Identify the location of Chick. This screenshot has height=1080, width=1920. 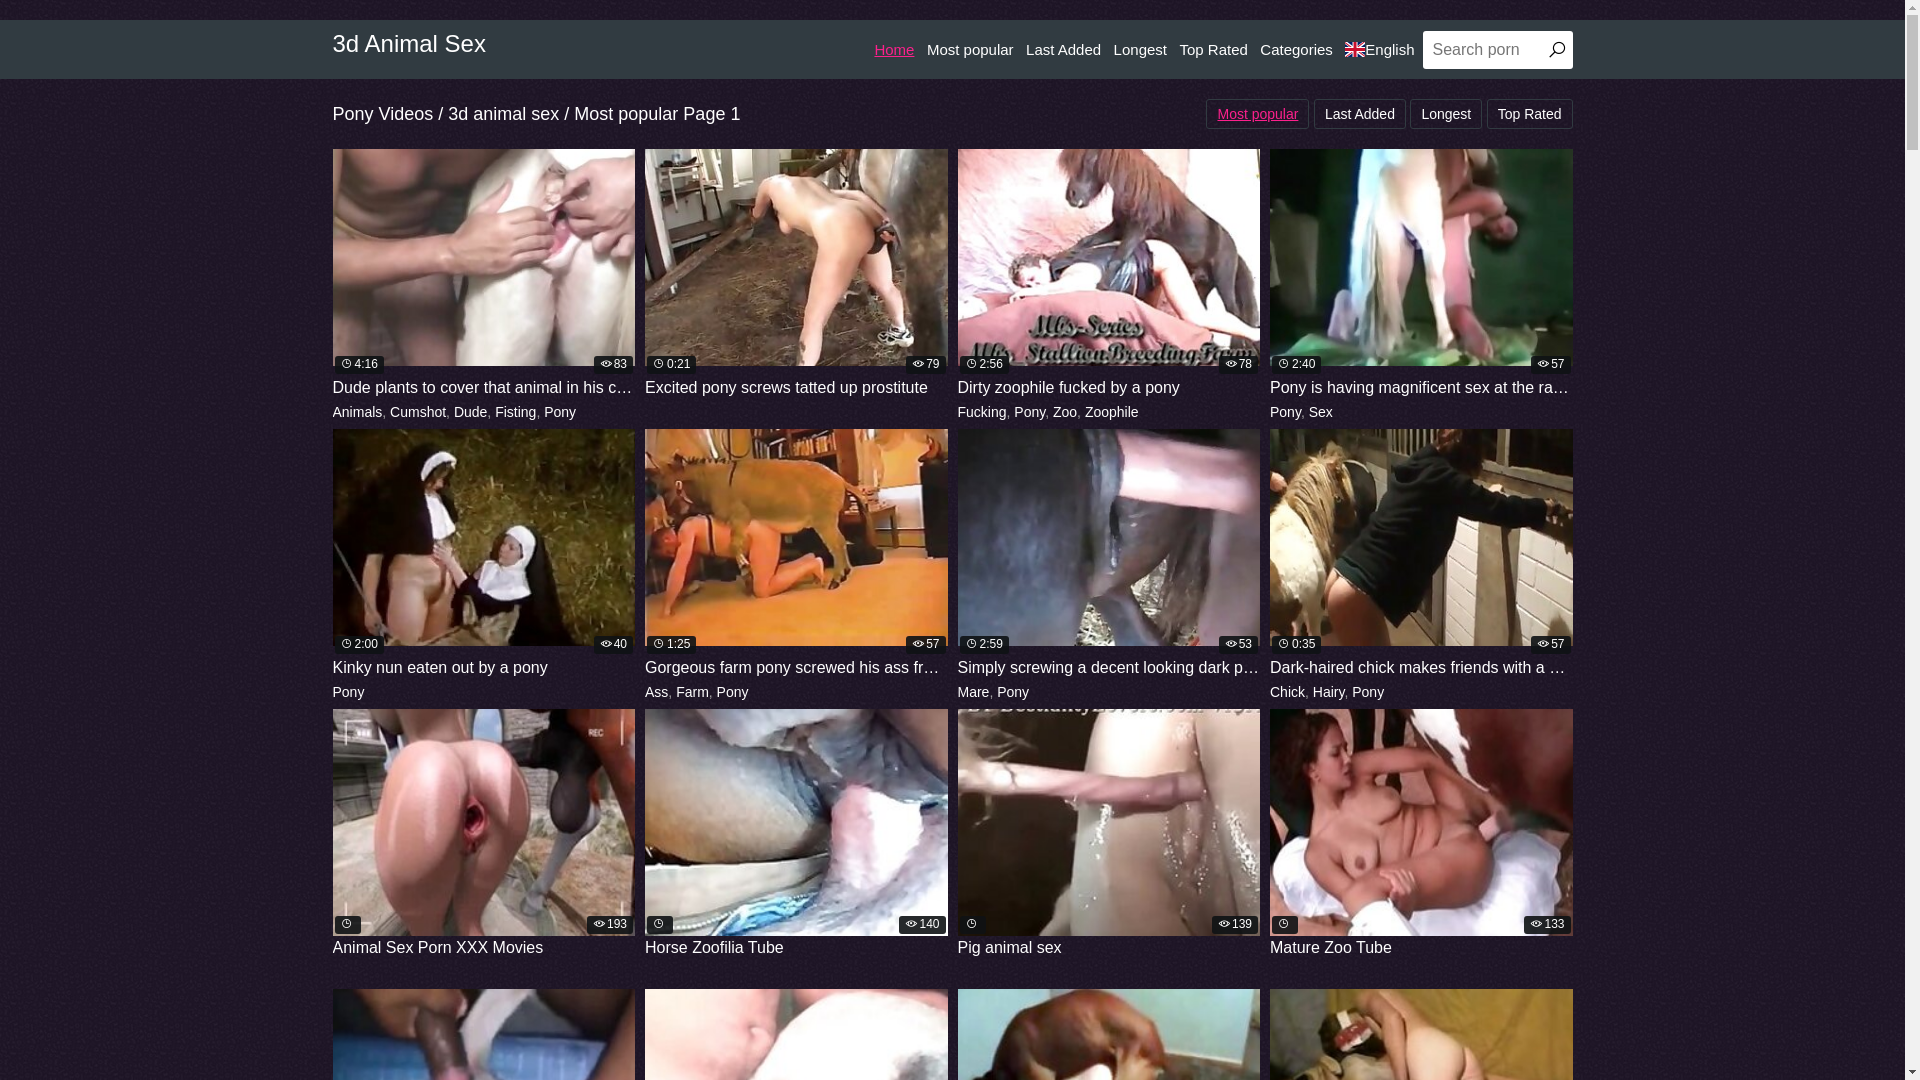
(1288, 692).